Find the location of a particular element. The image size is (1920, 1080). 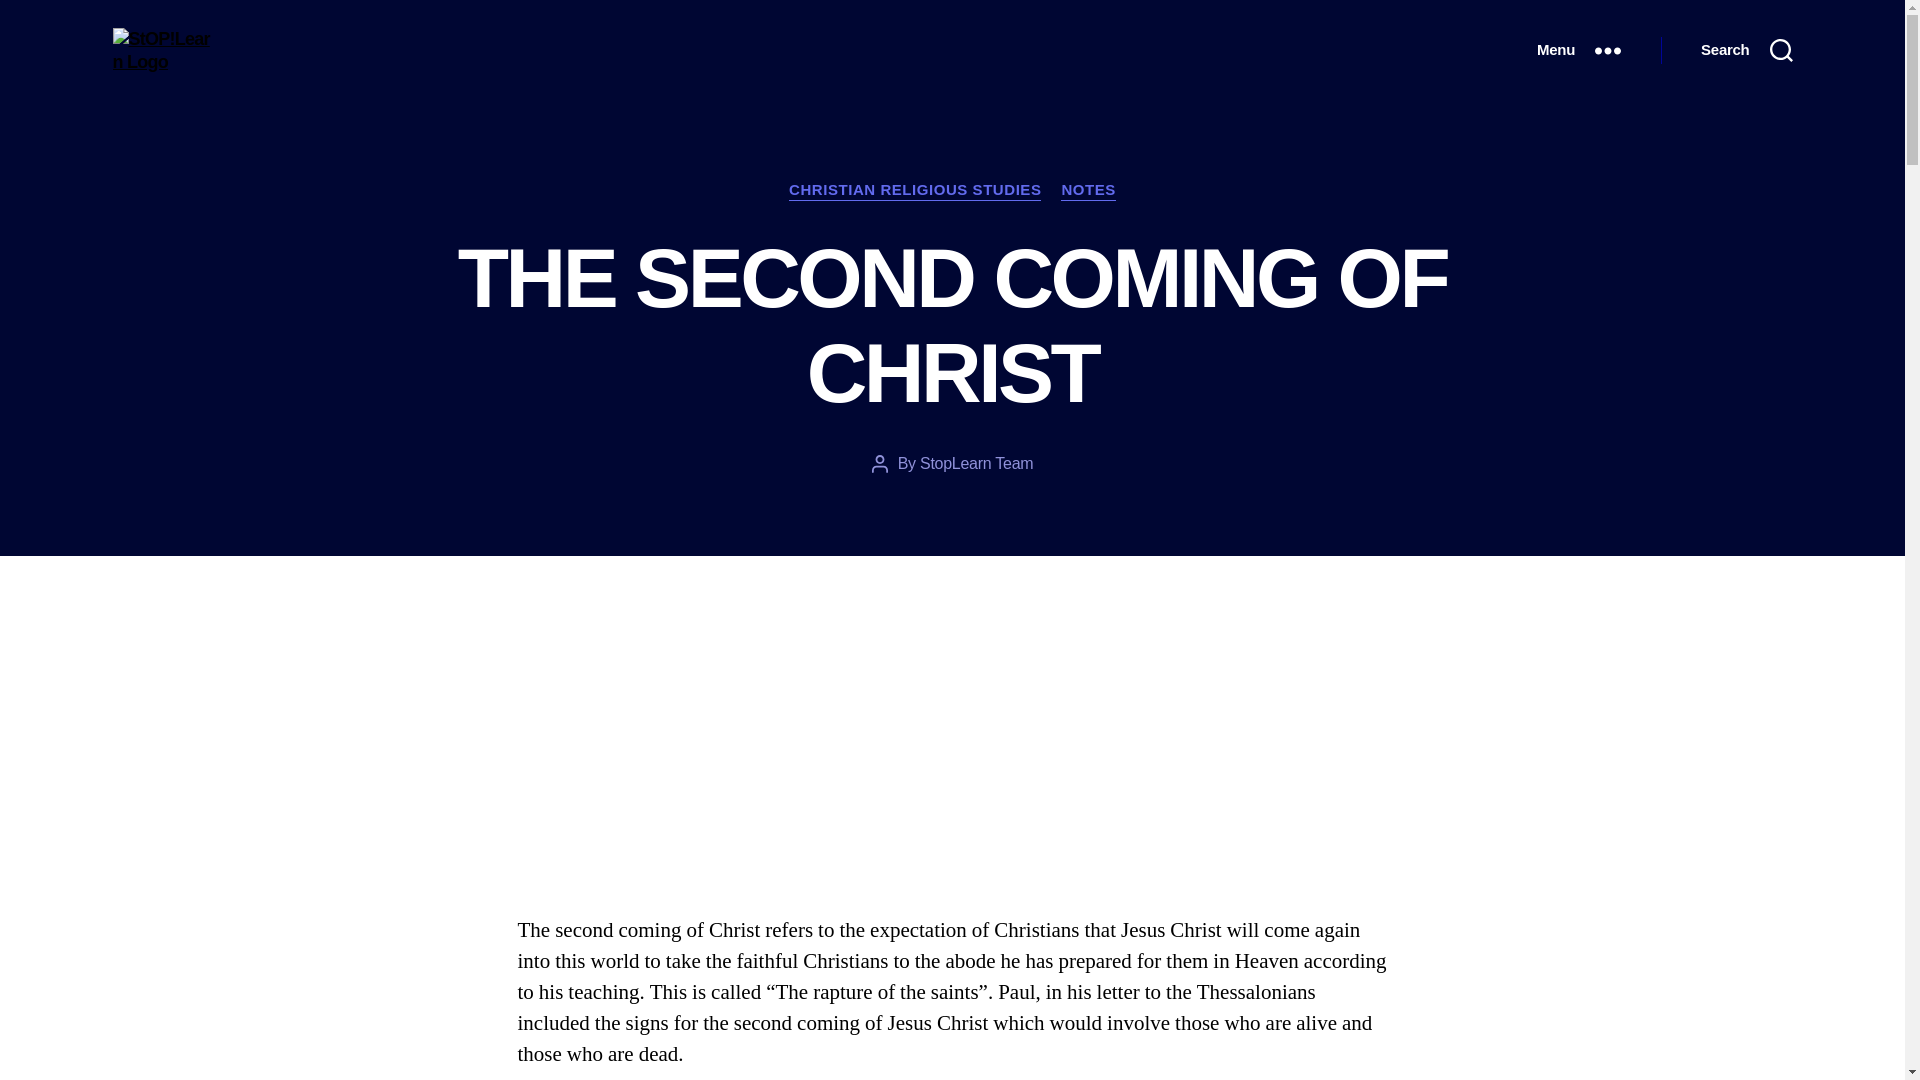

Search is located at coordinates (1746, 50).